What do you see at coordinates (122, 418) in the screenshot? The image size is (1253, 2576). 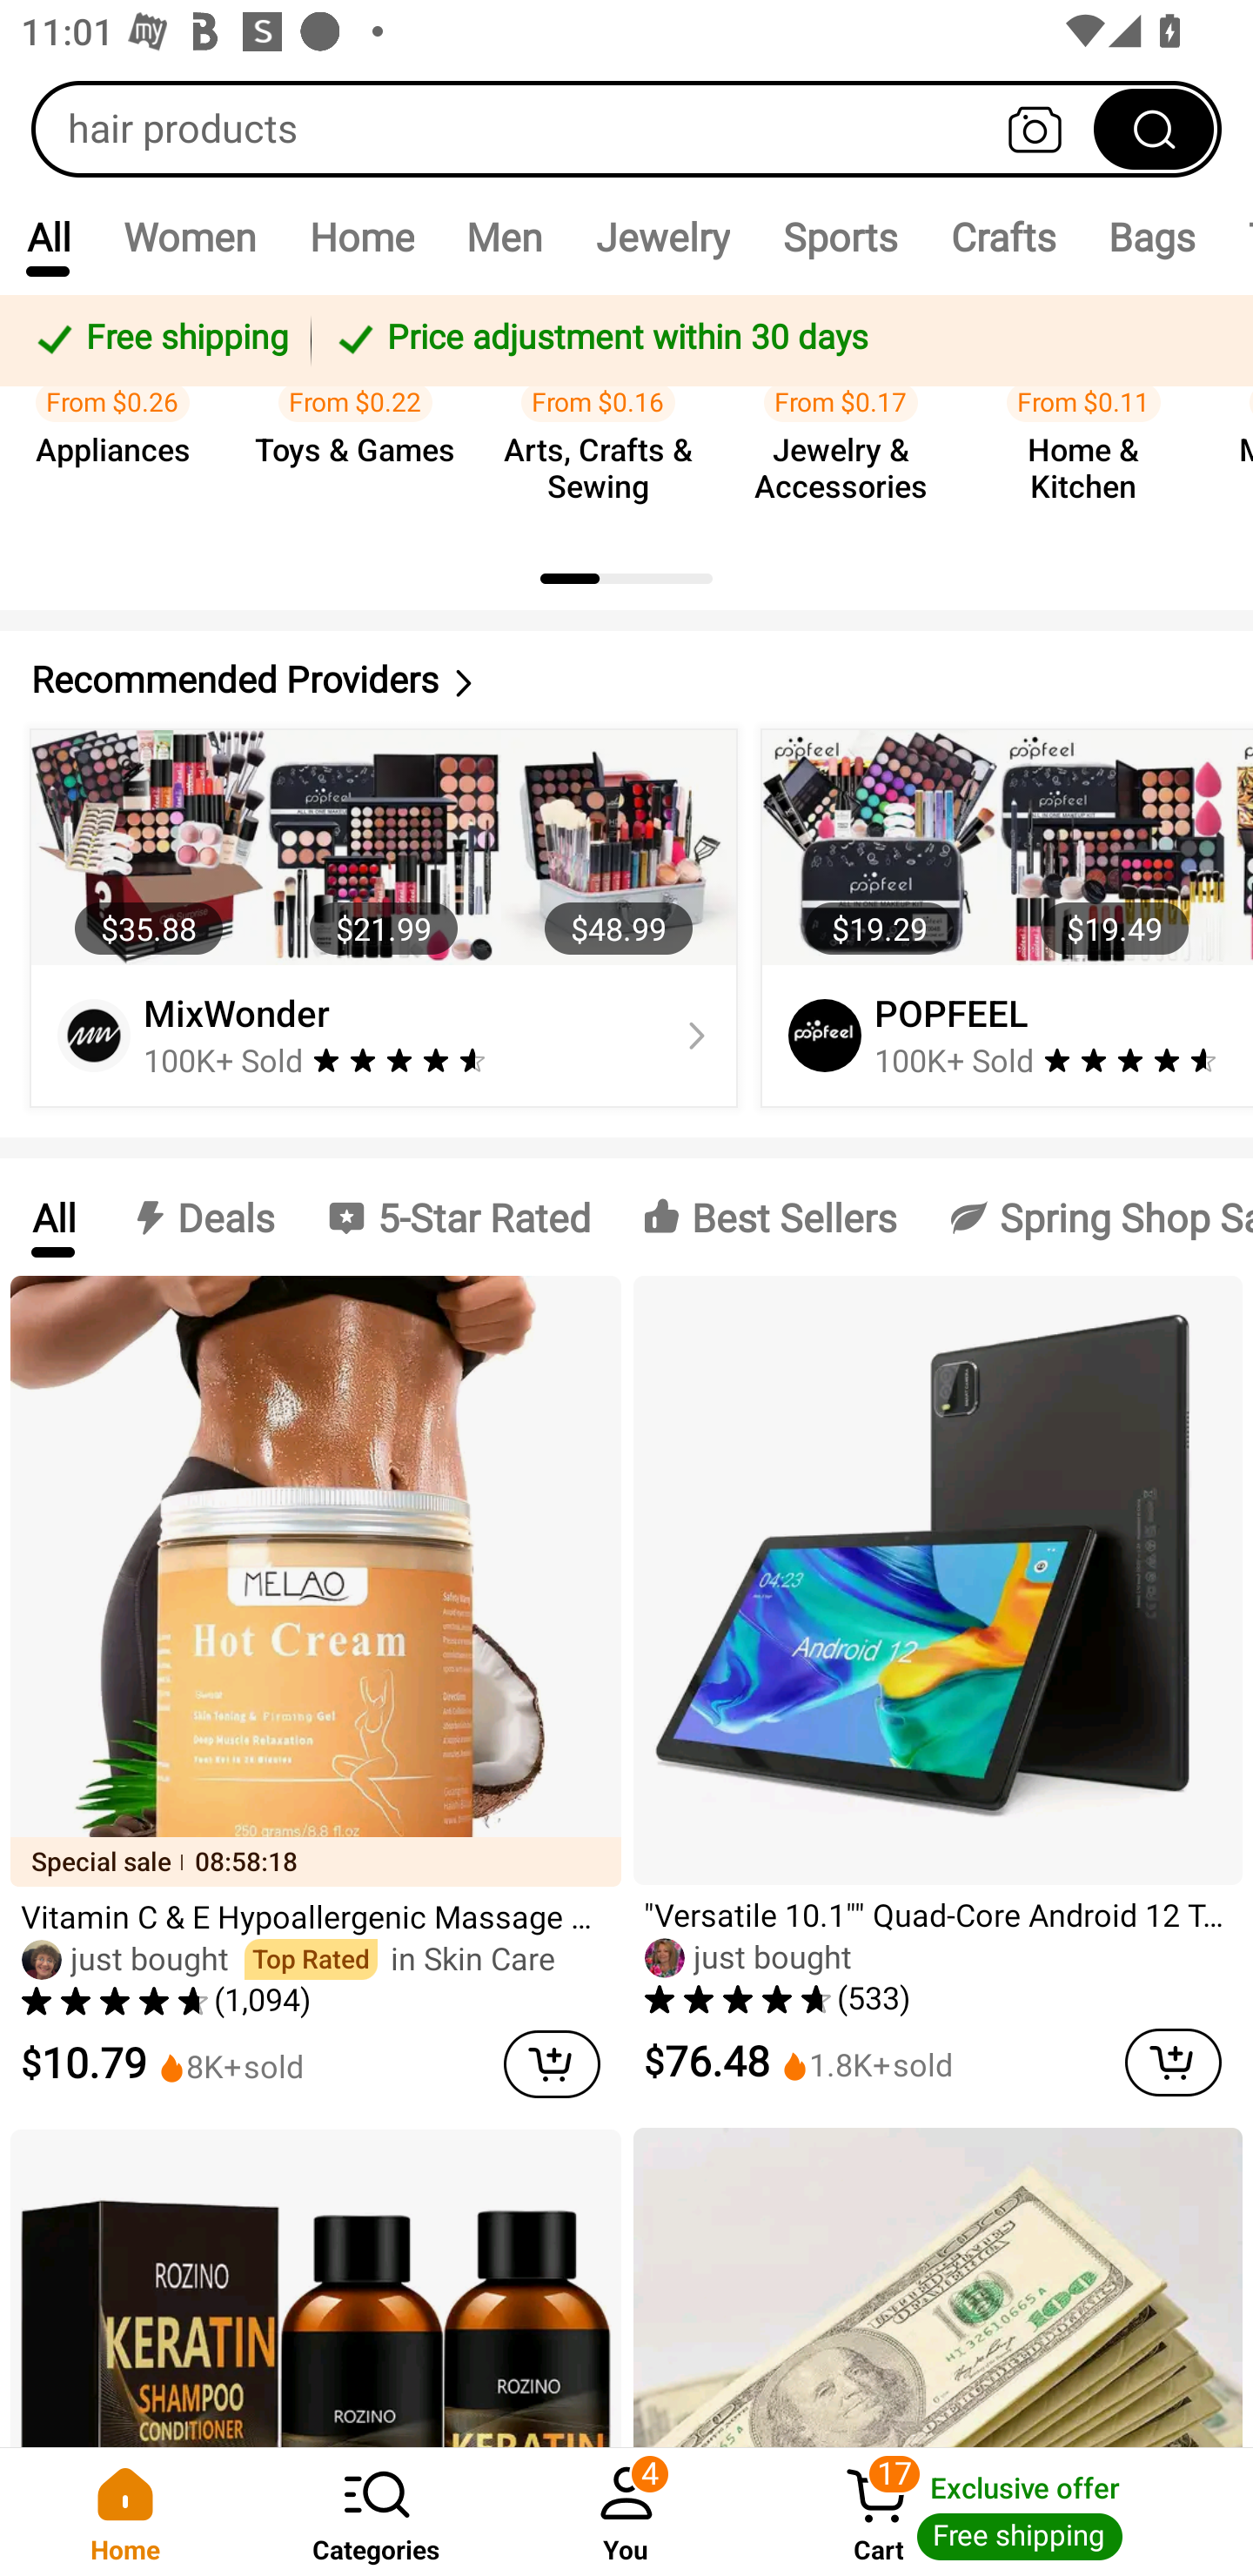 I see `From $0.26 Appliances` at bounding box center [122, 418].